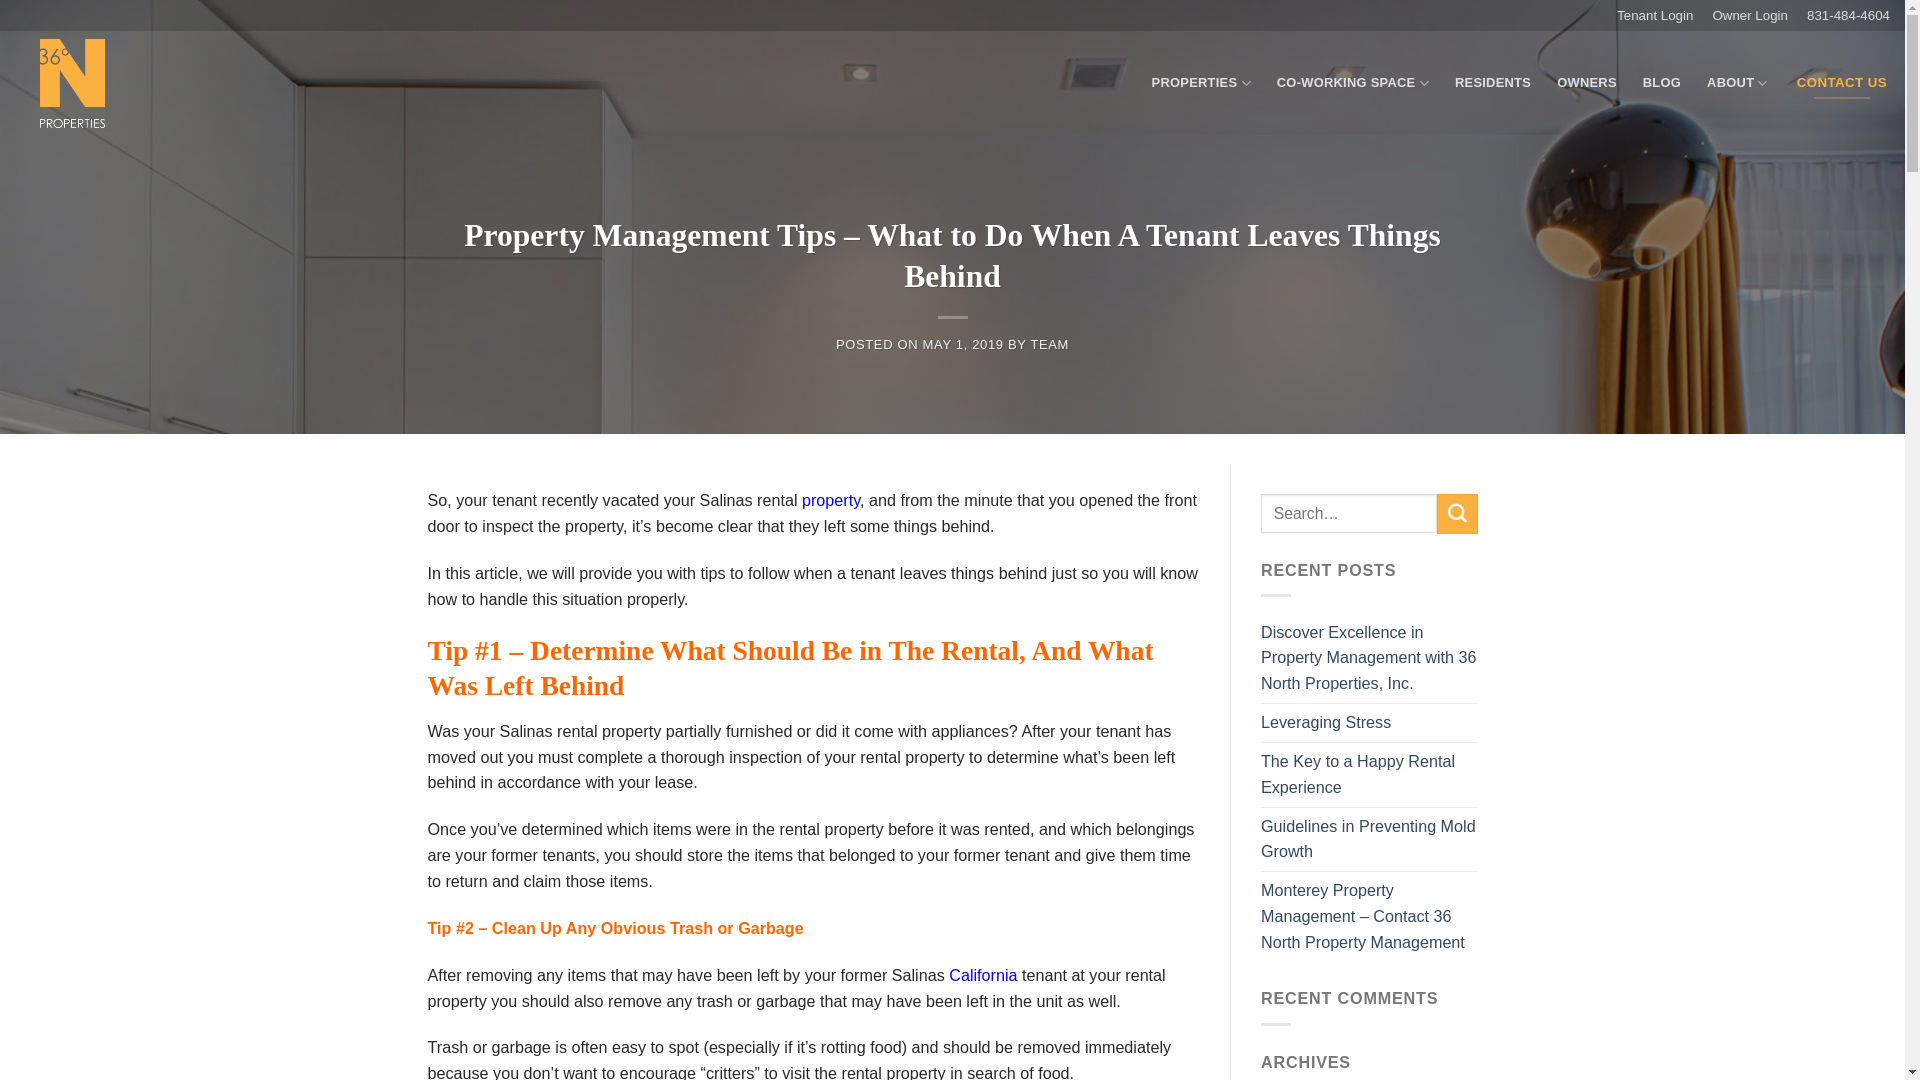  I want to click on OWNERS, so click(1587, 83).